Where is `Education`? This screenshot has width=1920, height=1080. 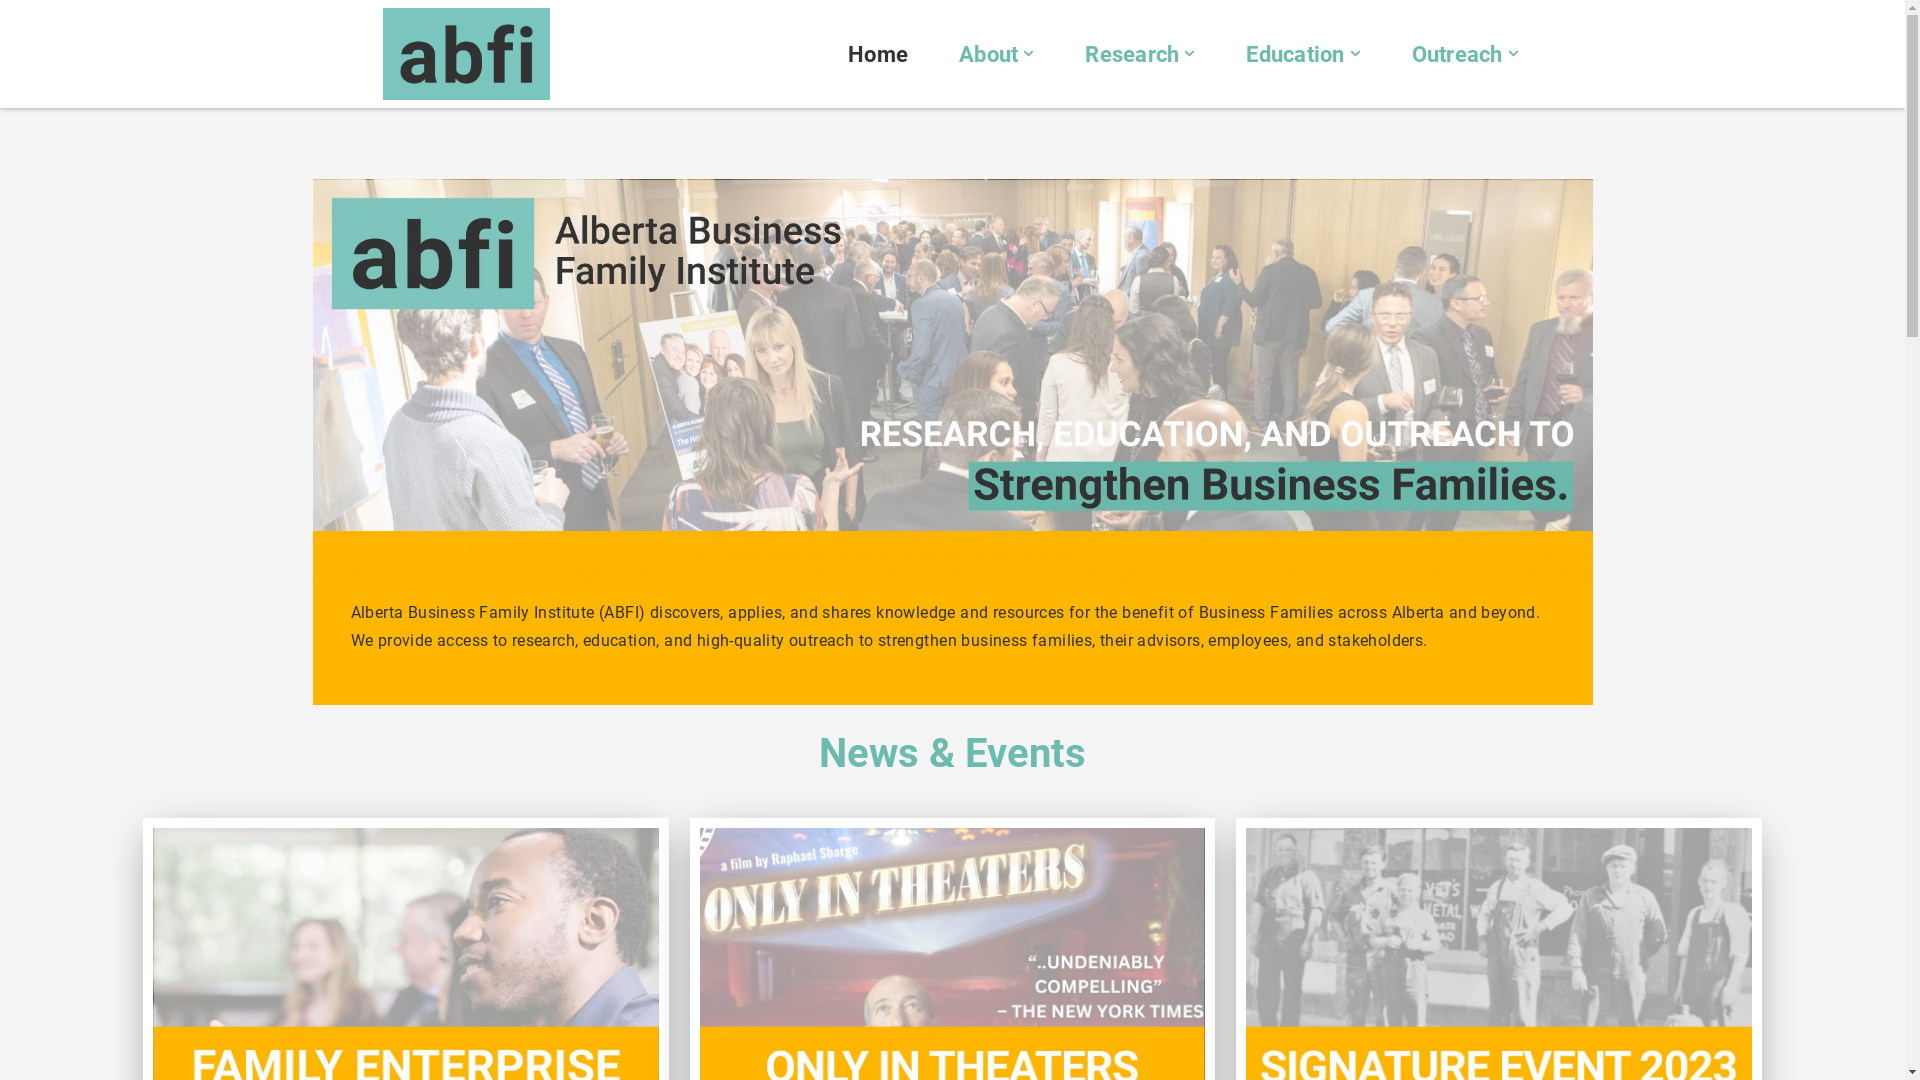 Education is located at coordinates (1295, 54).